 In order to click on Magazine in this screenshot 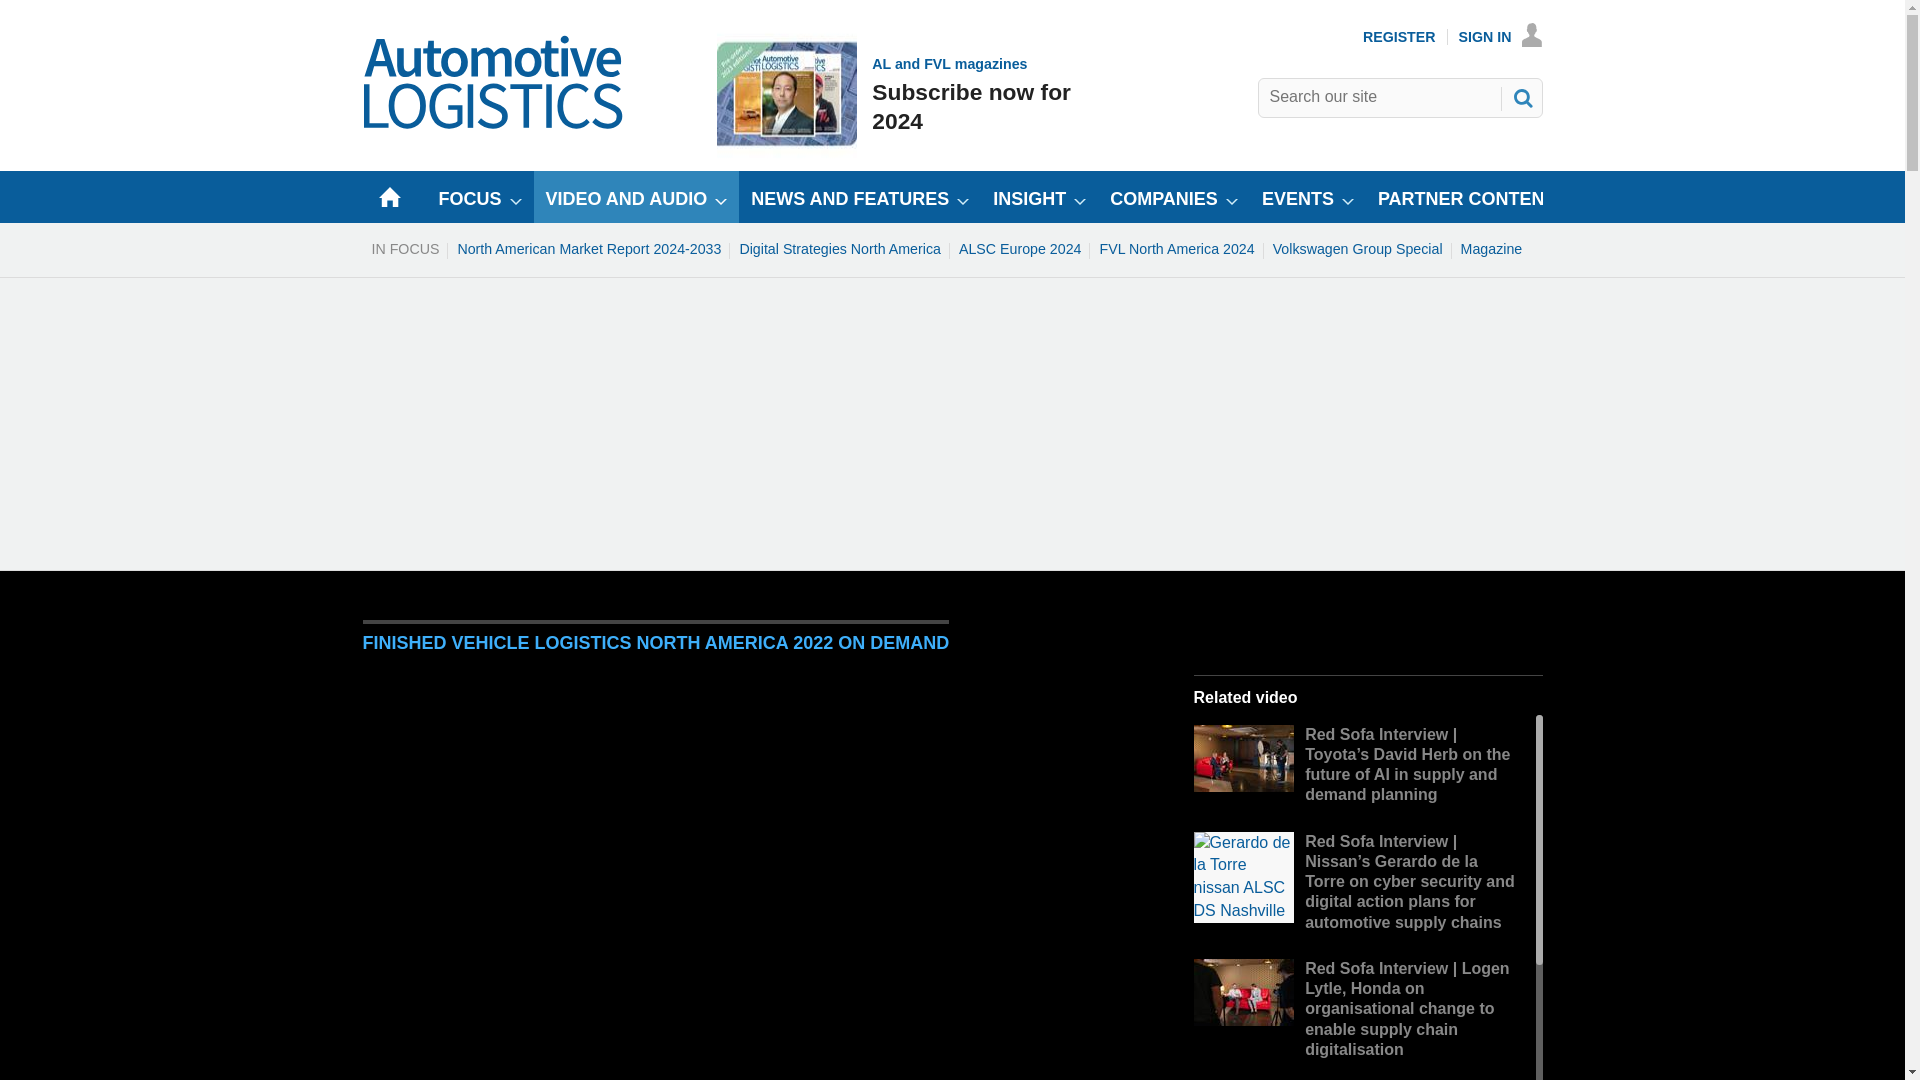, I will do `click(1020, 248)`.